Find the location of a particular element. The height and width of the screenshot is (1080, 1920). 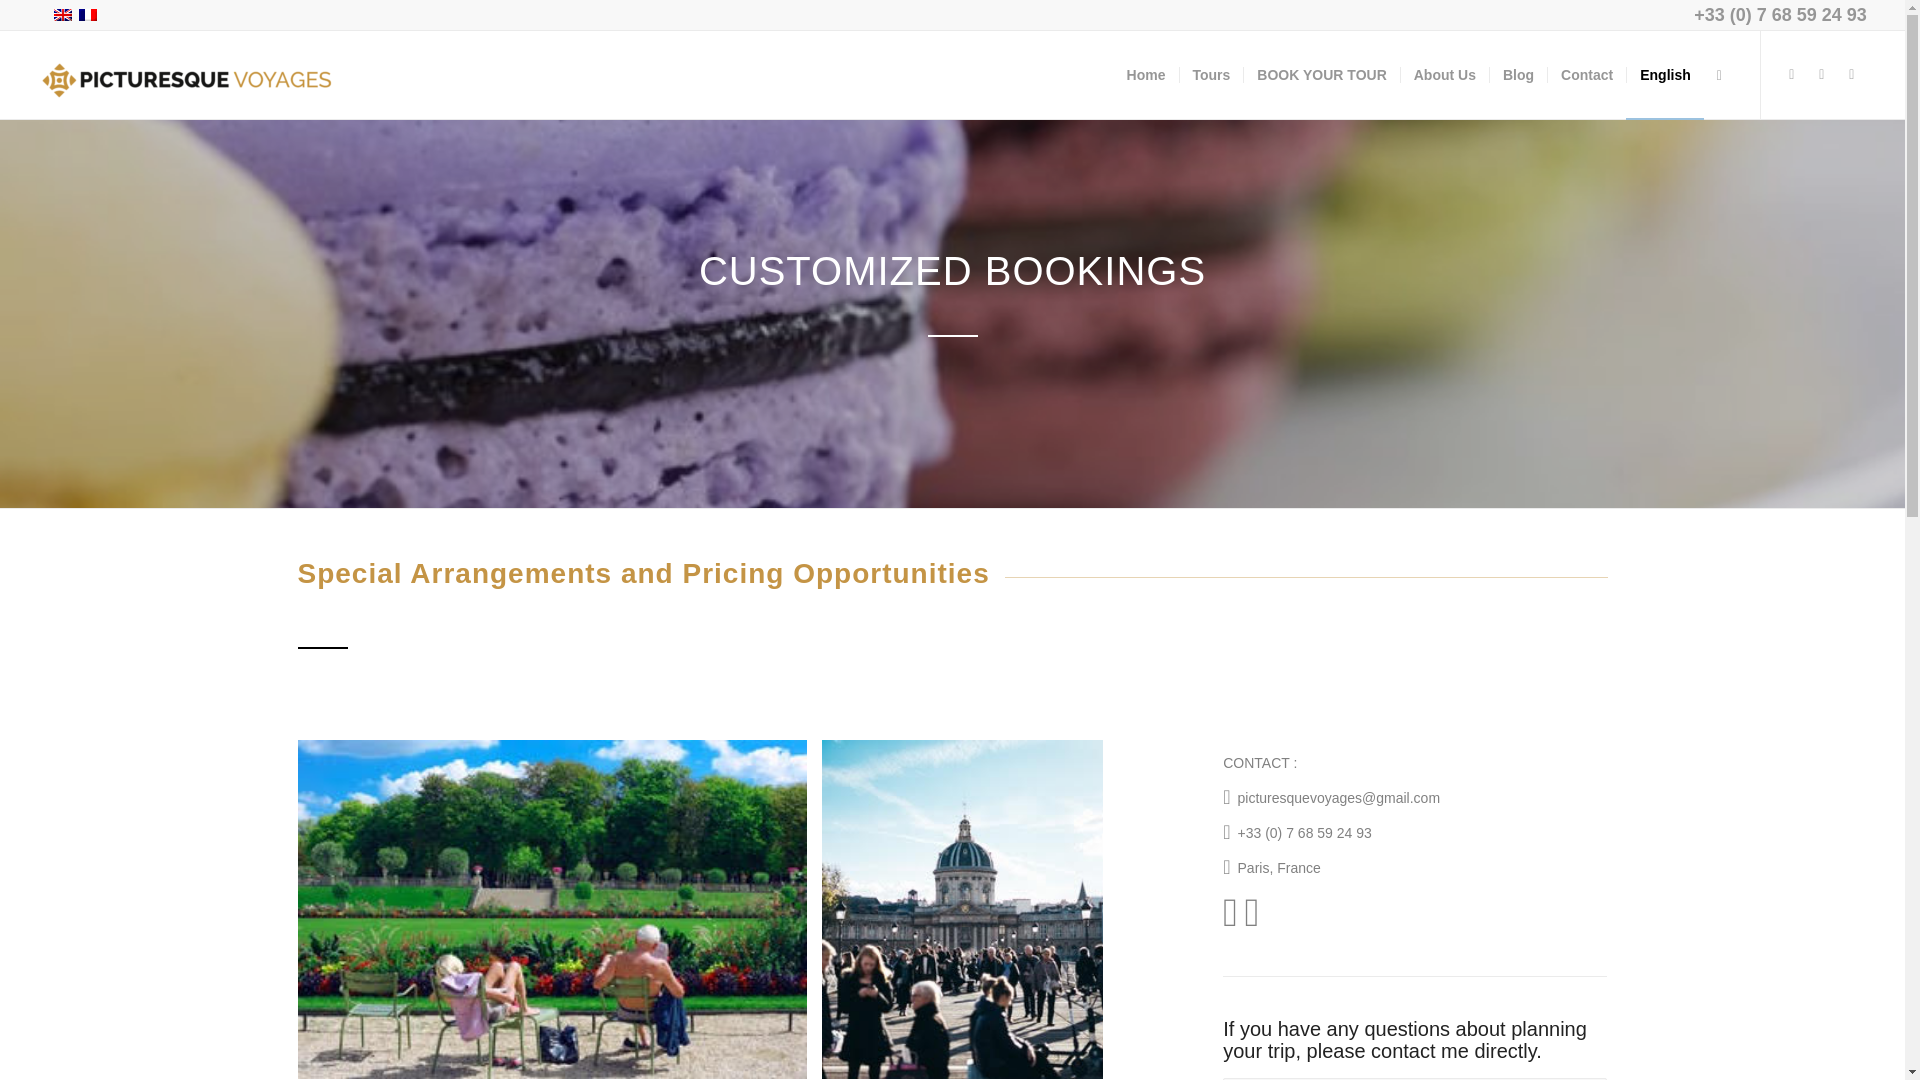

English is located at coordinates (62, 14).